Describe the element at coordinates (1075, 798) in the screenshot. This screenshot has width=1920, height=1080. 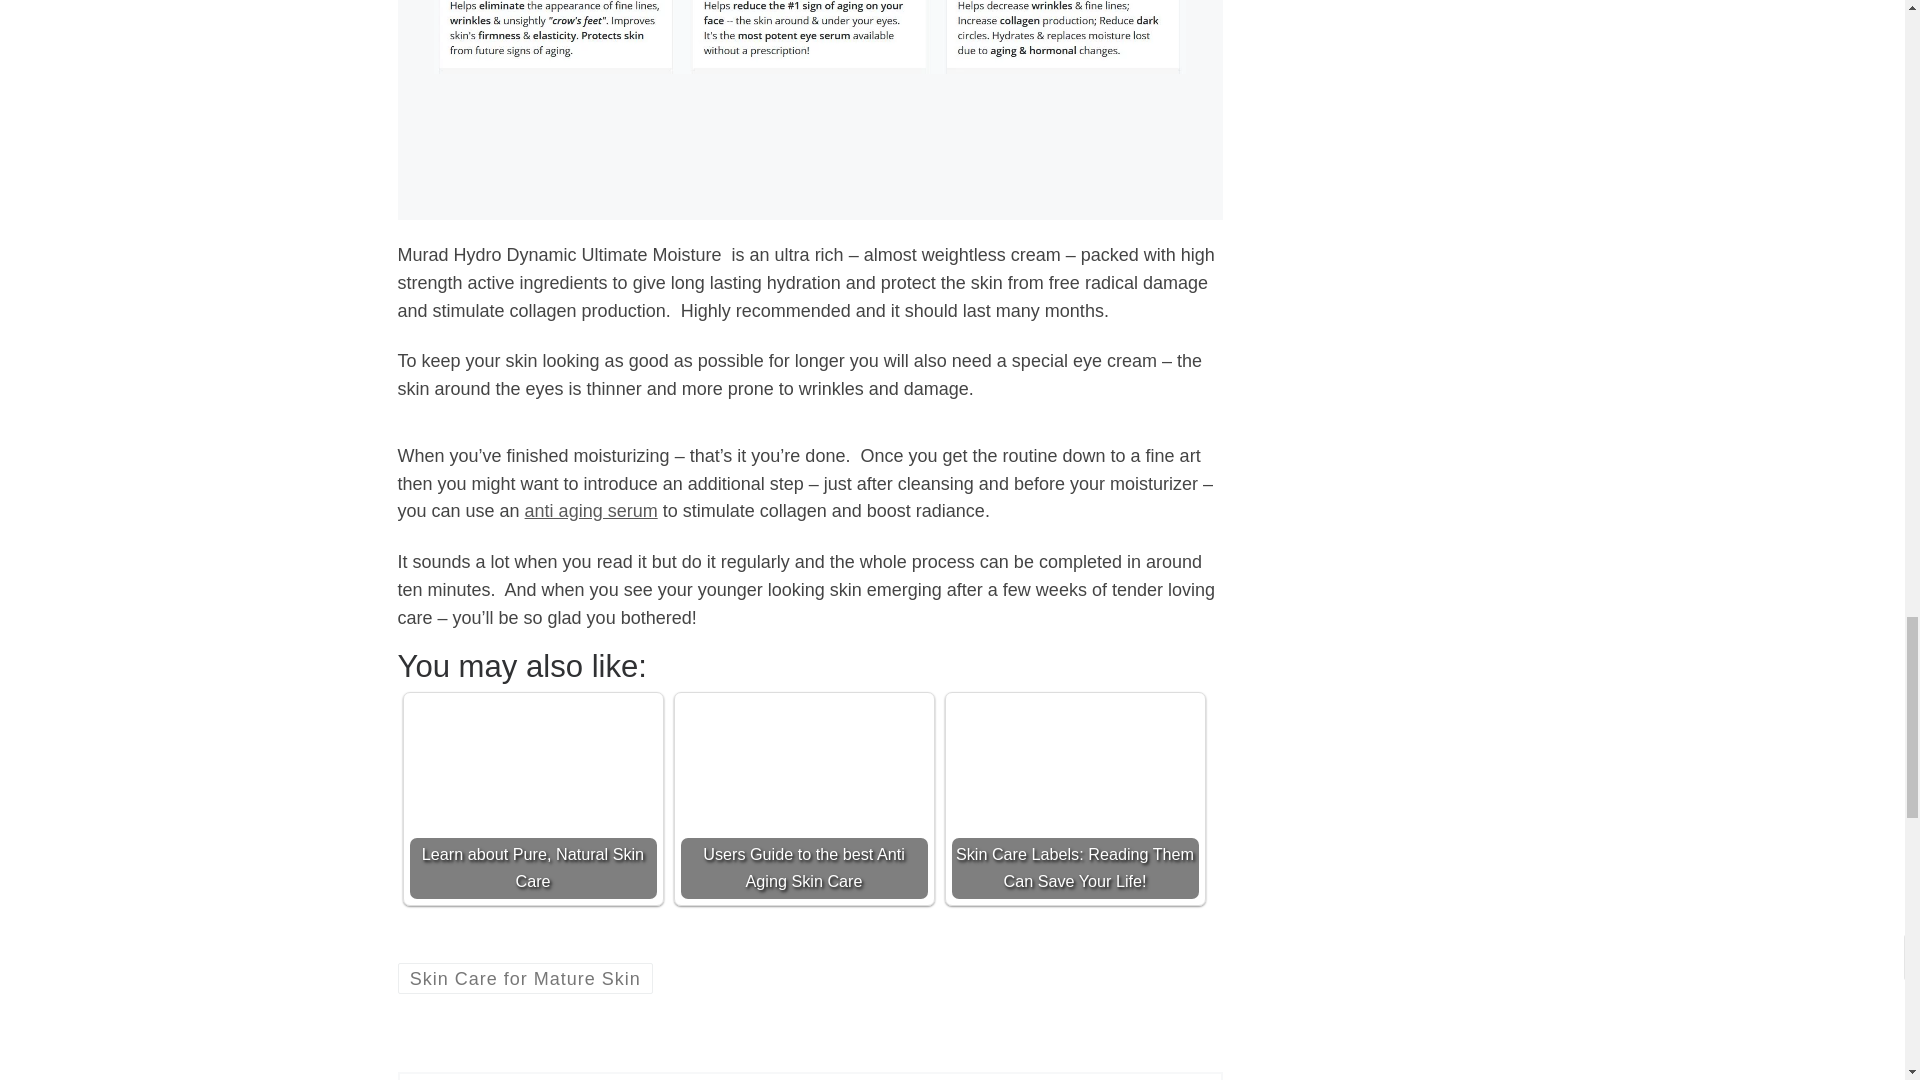
I see `Skin Care Labels: Reading Them Can Save Your Life!` at that location.